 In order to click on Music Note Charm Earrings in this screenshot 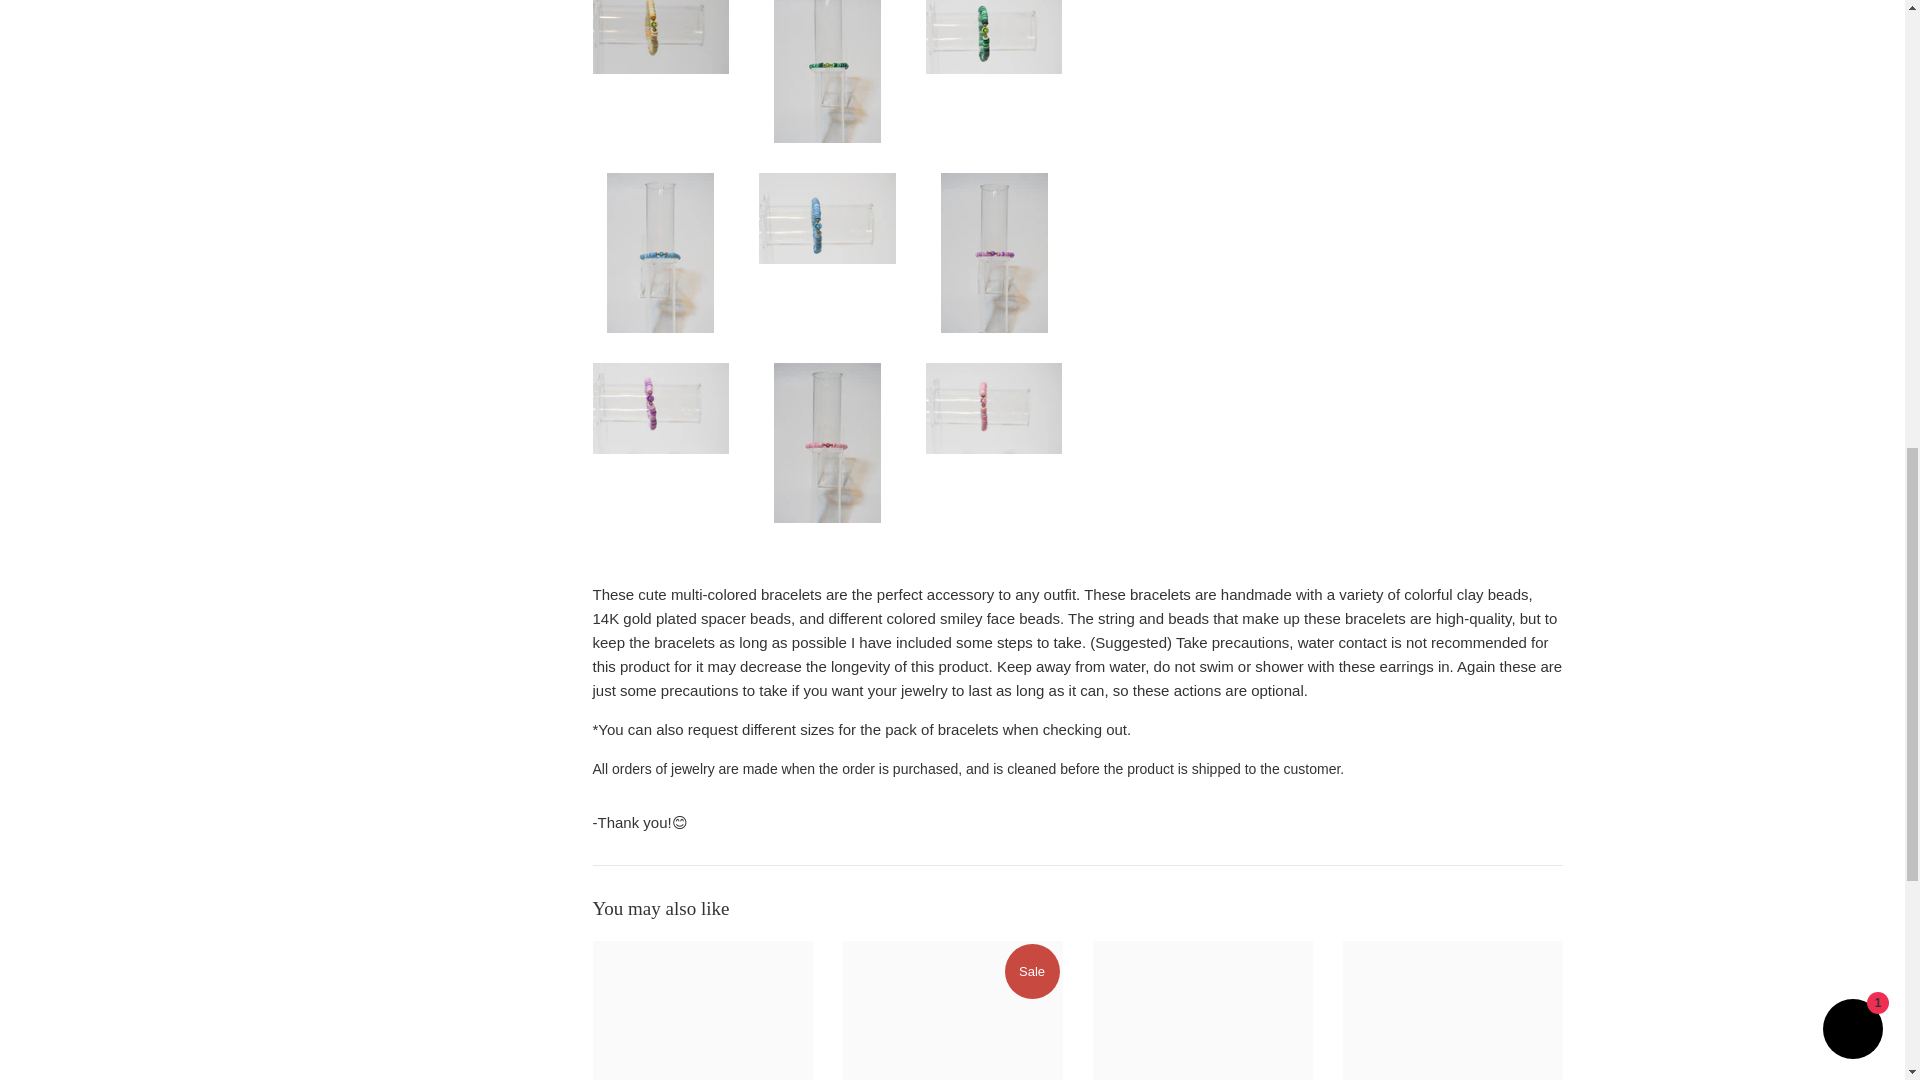, I will do `click(1202, 1010)`.